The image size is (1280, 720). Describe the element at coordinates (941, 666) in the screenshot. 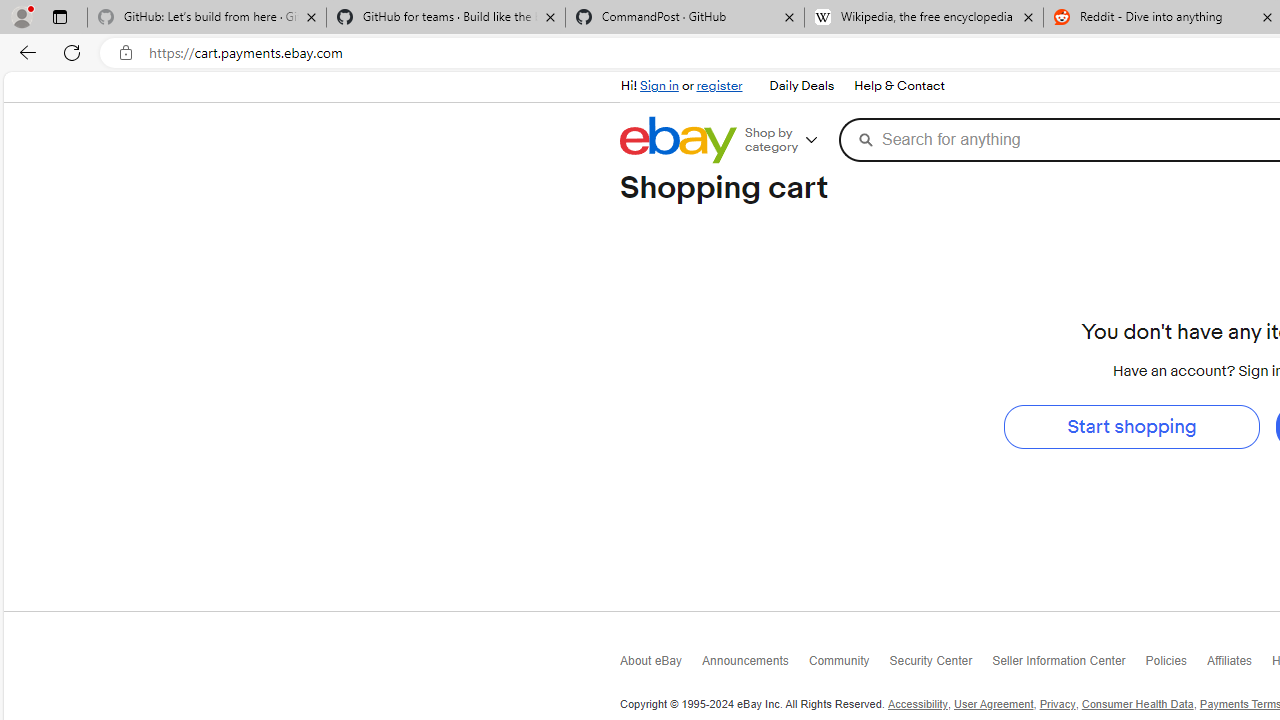

I see `Security Center` at that location.